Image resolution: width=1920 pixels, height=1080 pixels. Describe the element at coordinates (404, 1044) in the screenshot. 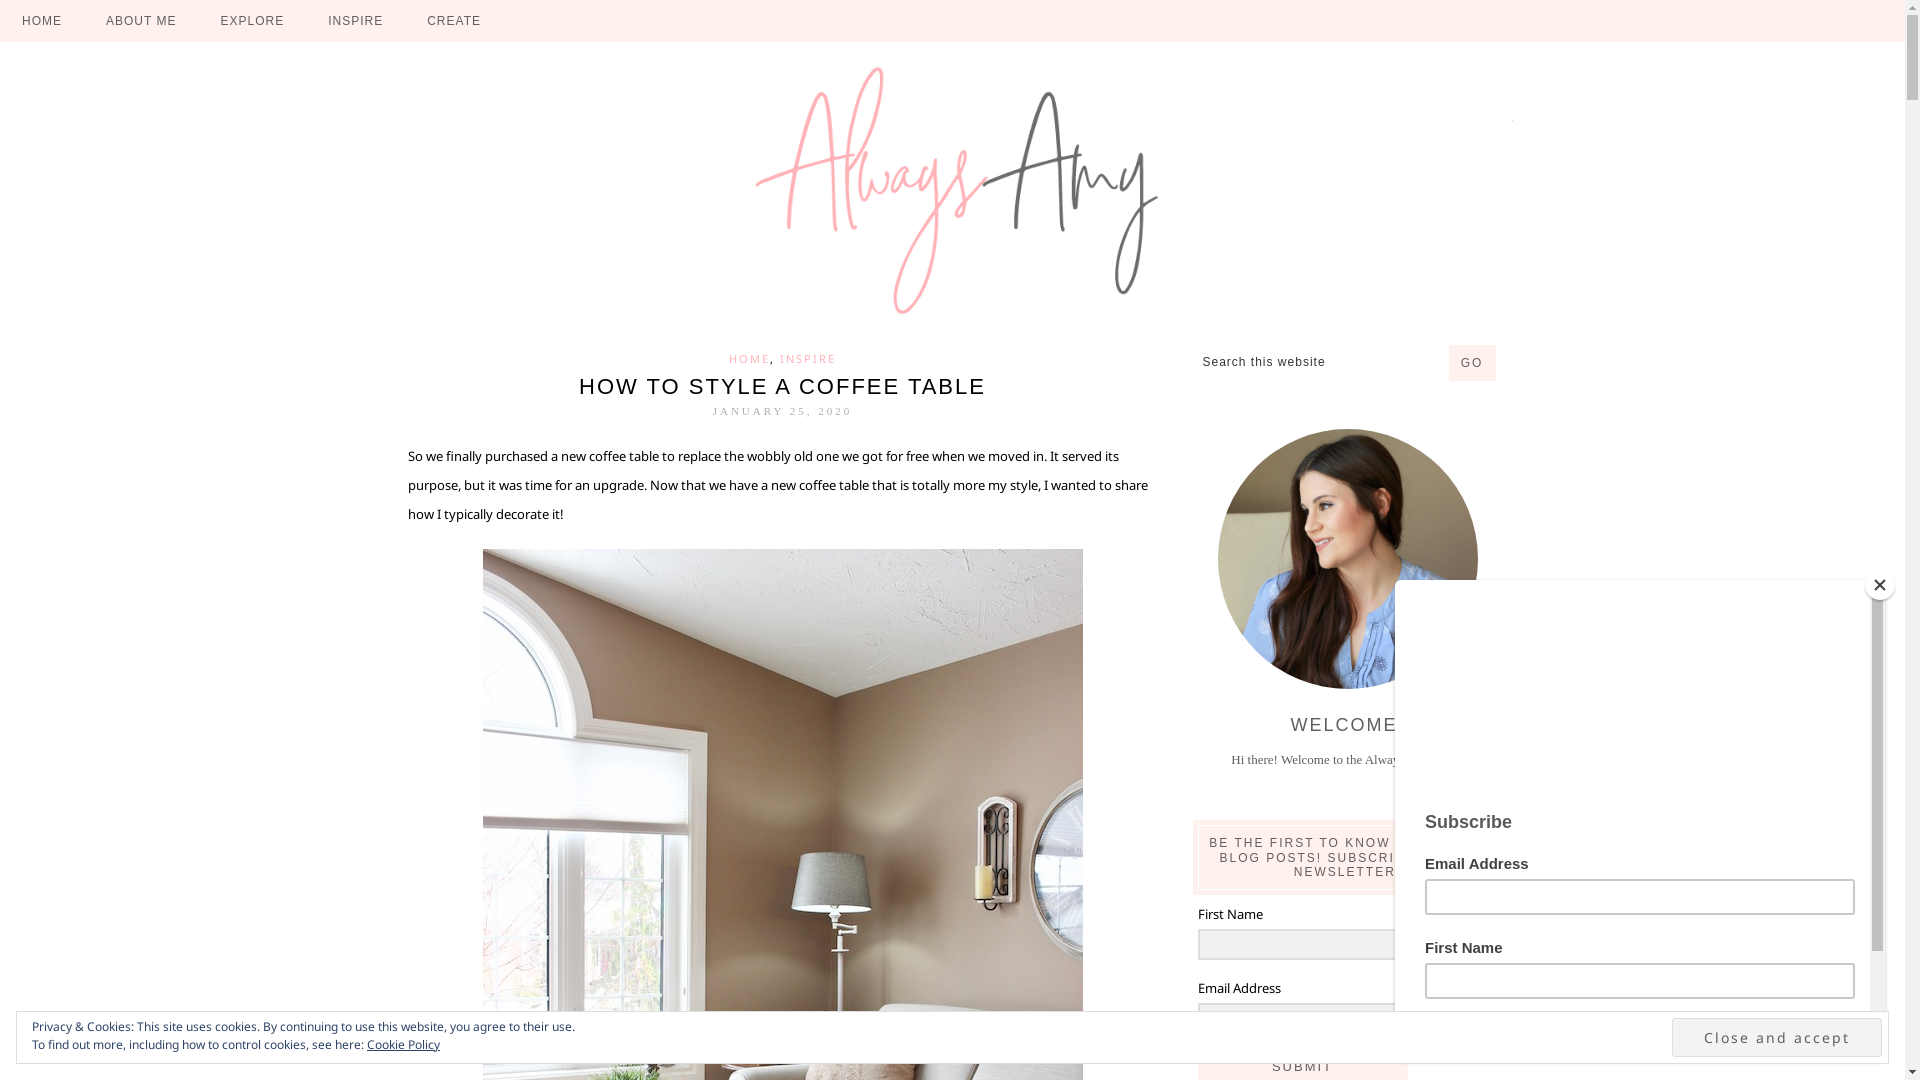

I see `Cookie Policy` at that location.